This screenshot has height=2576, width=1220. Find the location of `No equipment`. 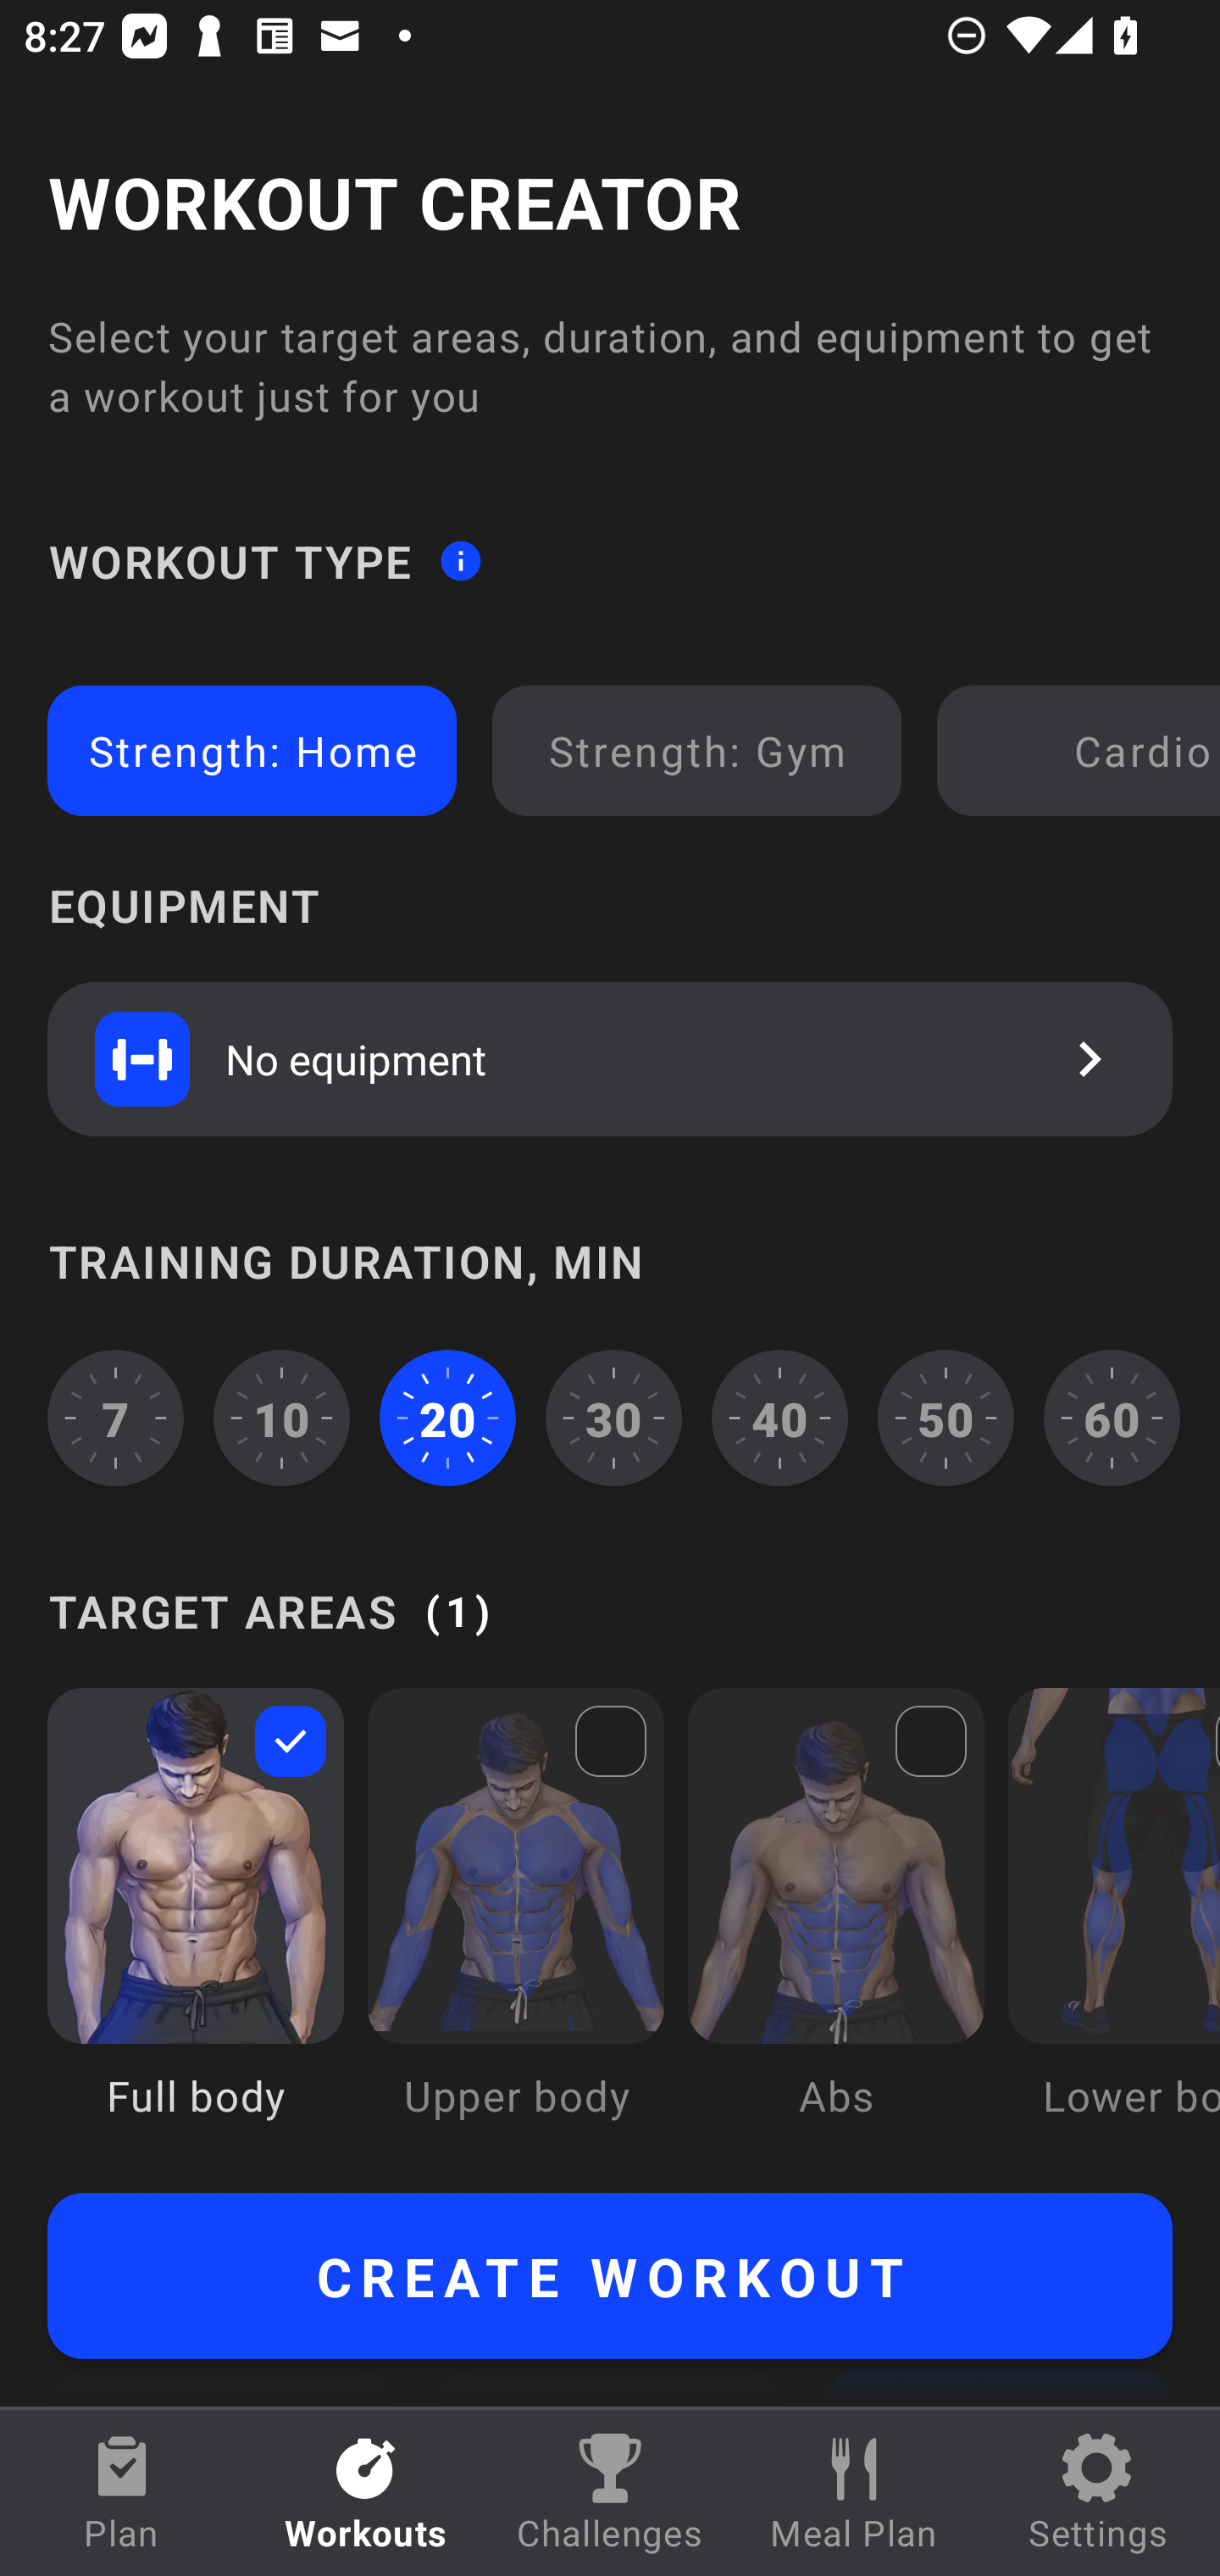

No equipment is located at coordinates (610, 1058).